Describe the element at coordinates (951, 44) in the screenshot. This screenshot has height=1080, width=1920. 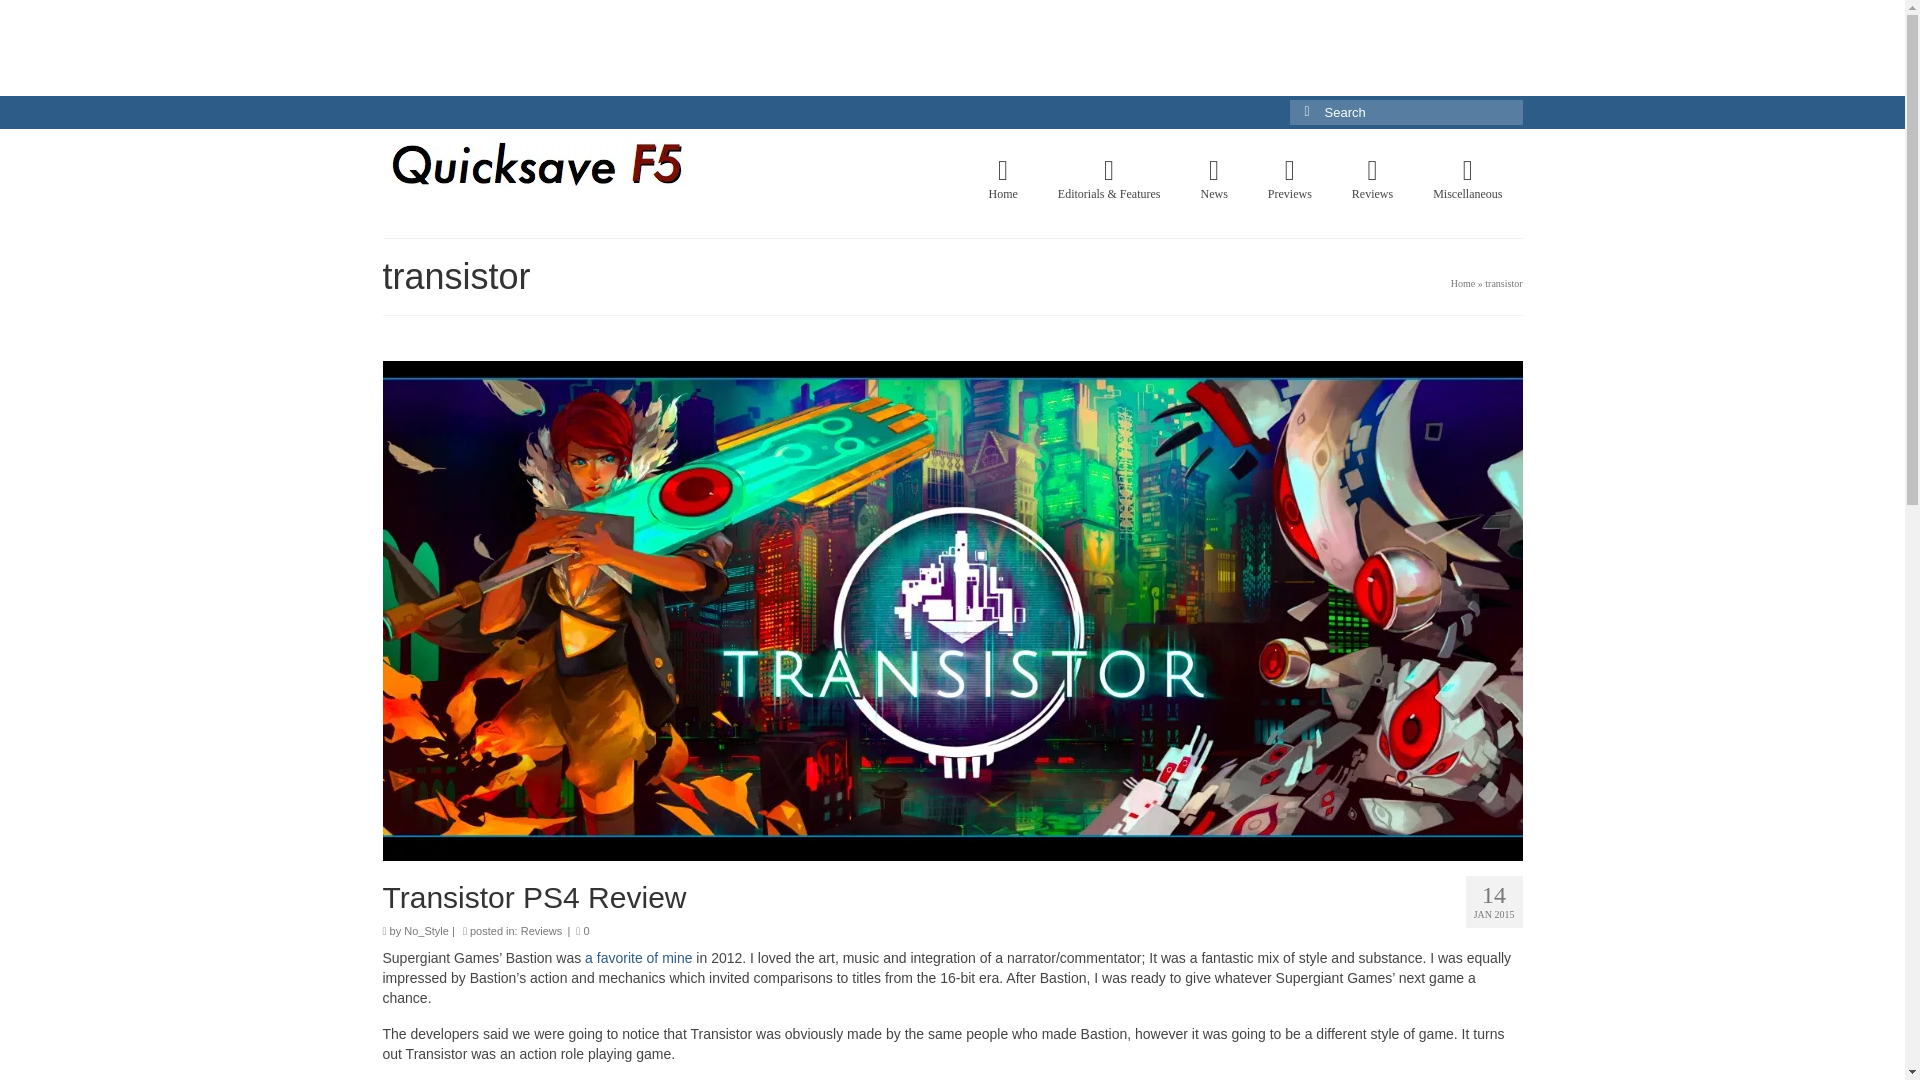
I see `Advertisement` at that location.